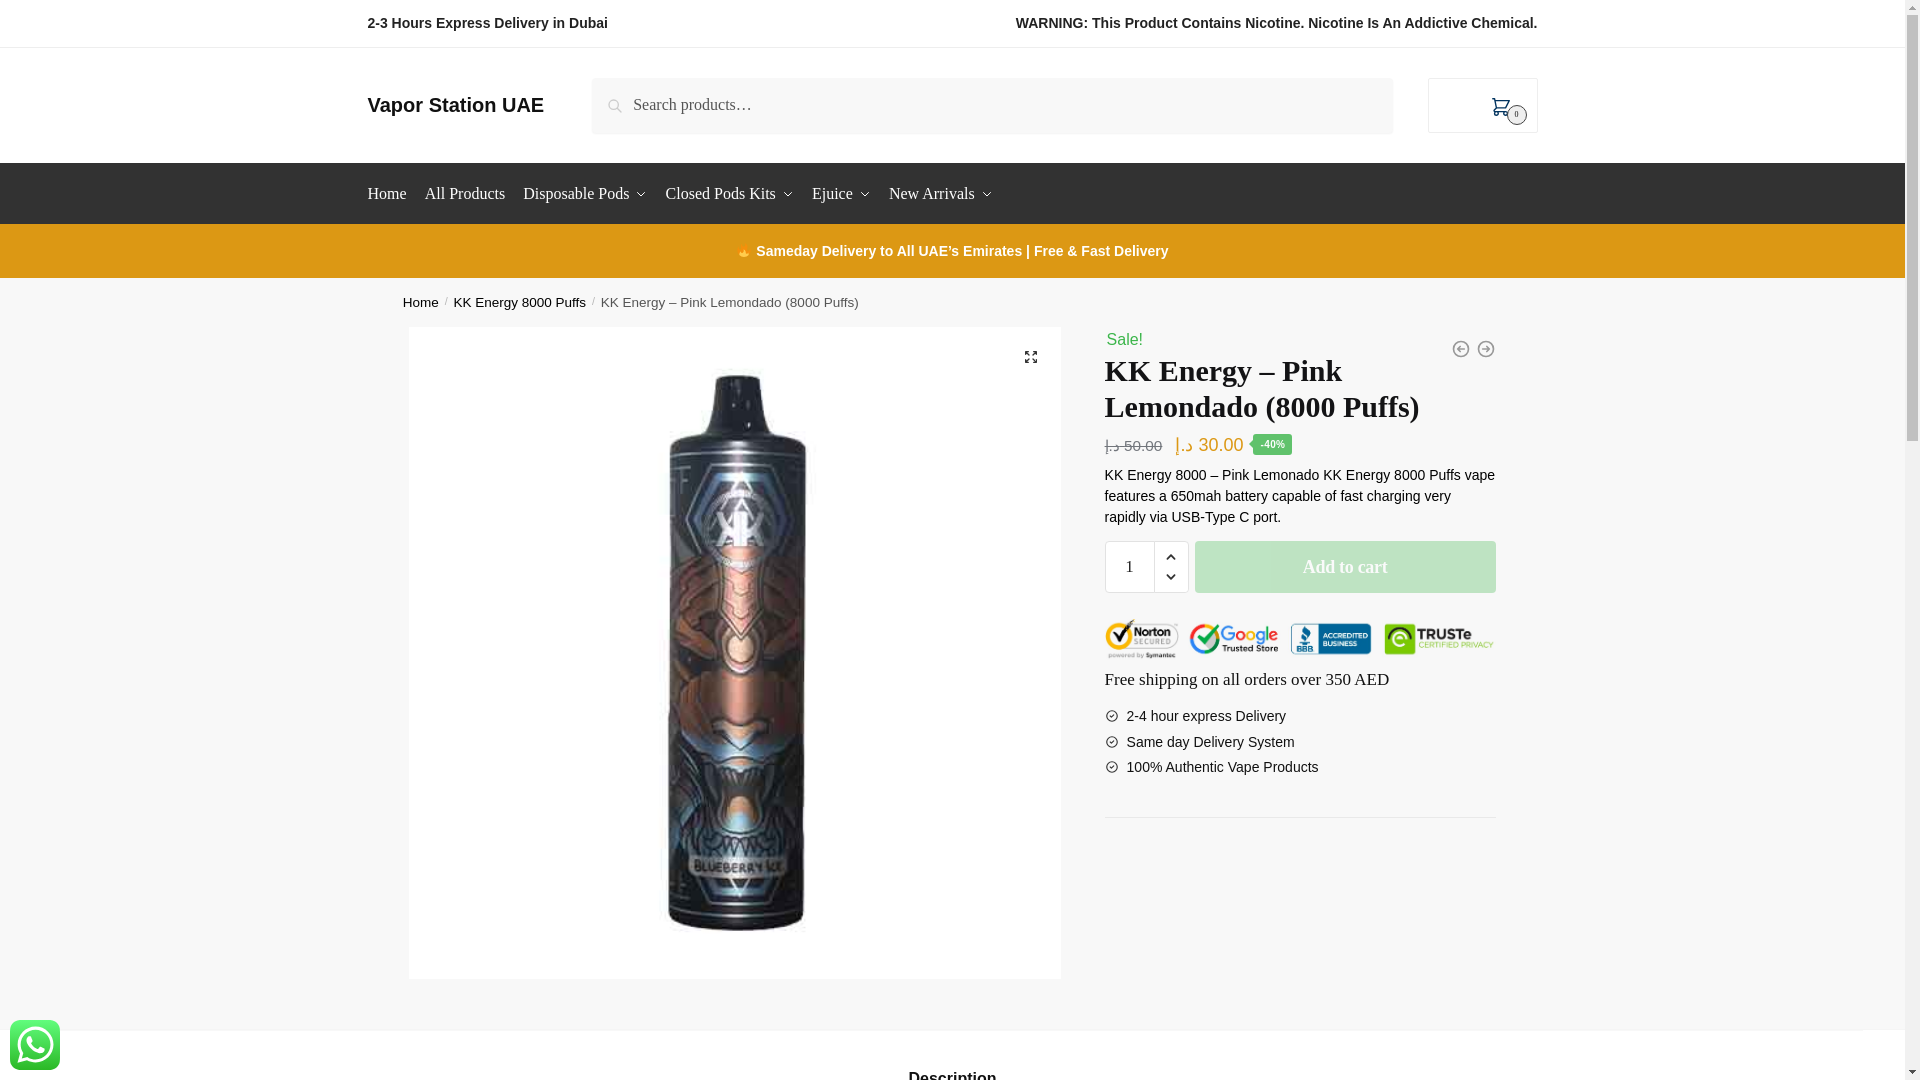  What do you see at coordinates (465, 194) in the screenshot?
I see `All Products` at bounding box center [465, 194].